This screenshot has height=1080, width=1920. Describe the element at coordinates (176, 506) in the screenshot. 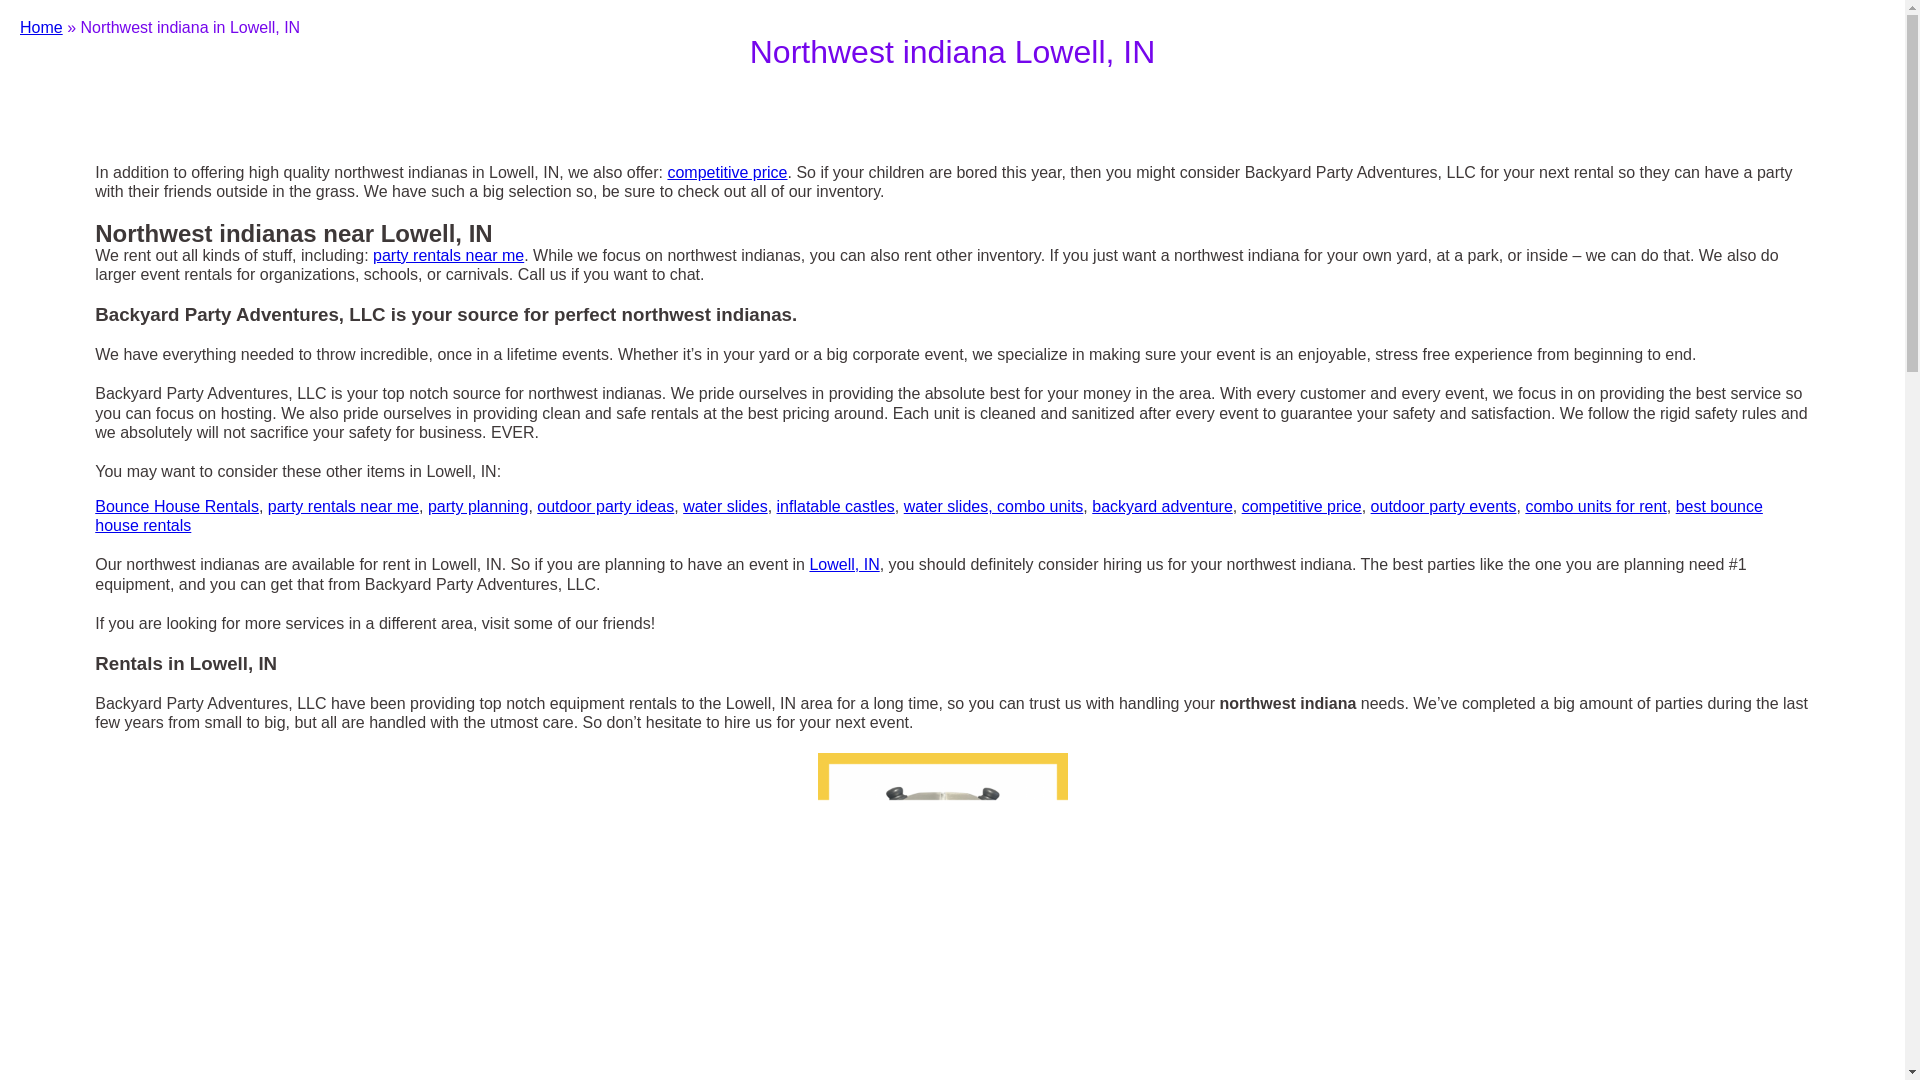

I see `Bounce House Rentals` at that location.